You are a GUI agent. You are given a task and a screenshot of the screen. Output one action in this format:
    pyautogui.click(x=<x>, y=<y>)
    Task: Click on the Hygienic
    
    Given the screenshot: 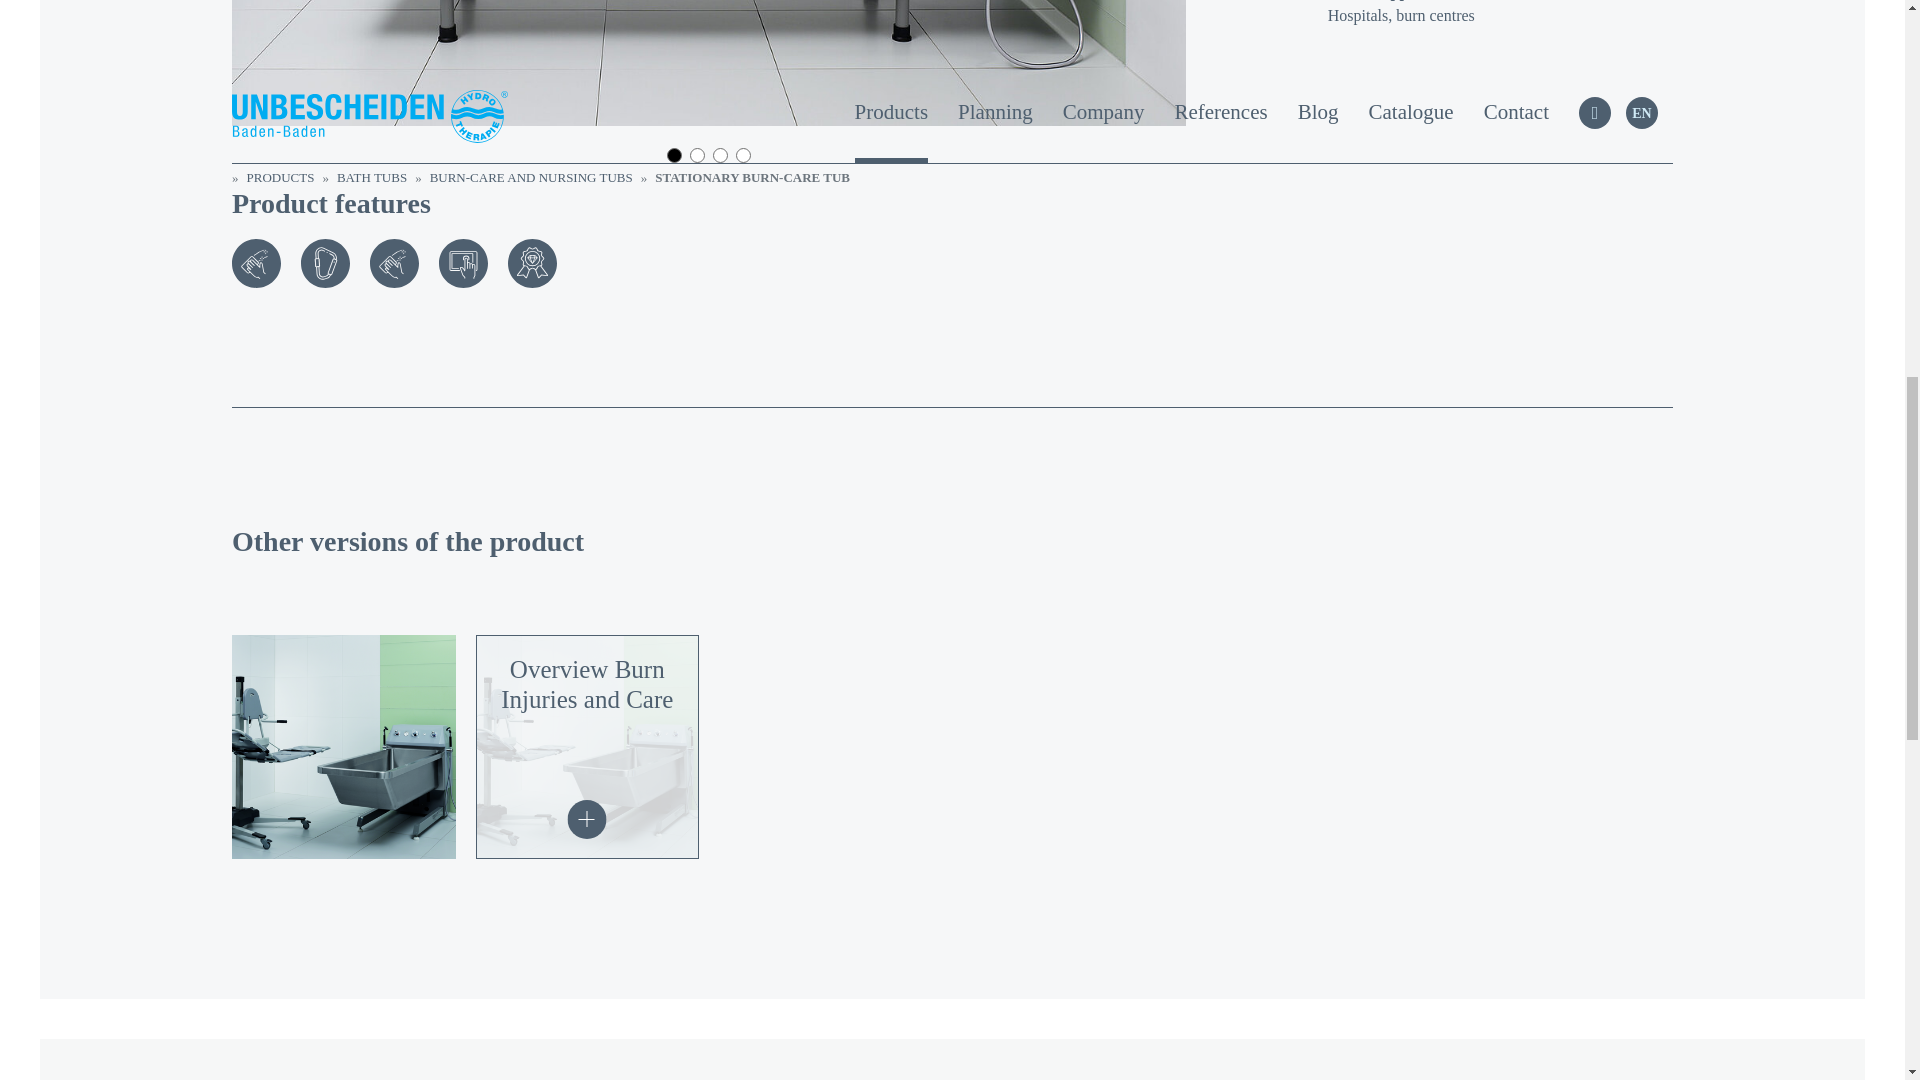 What is the action you would take?
    pyautogui.click(x=394, y=263)
    